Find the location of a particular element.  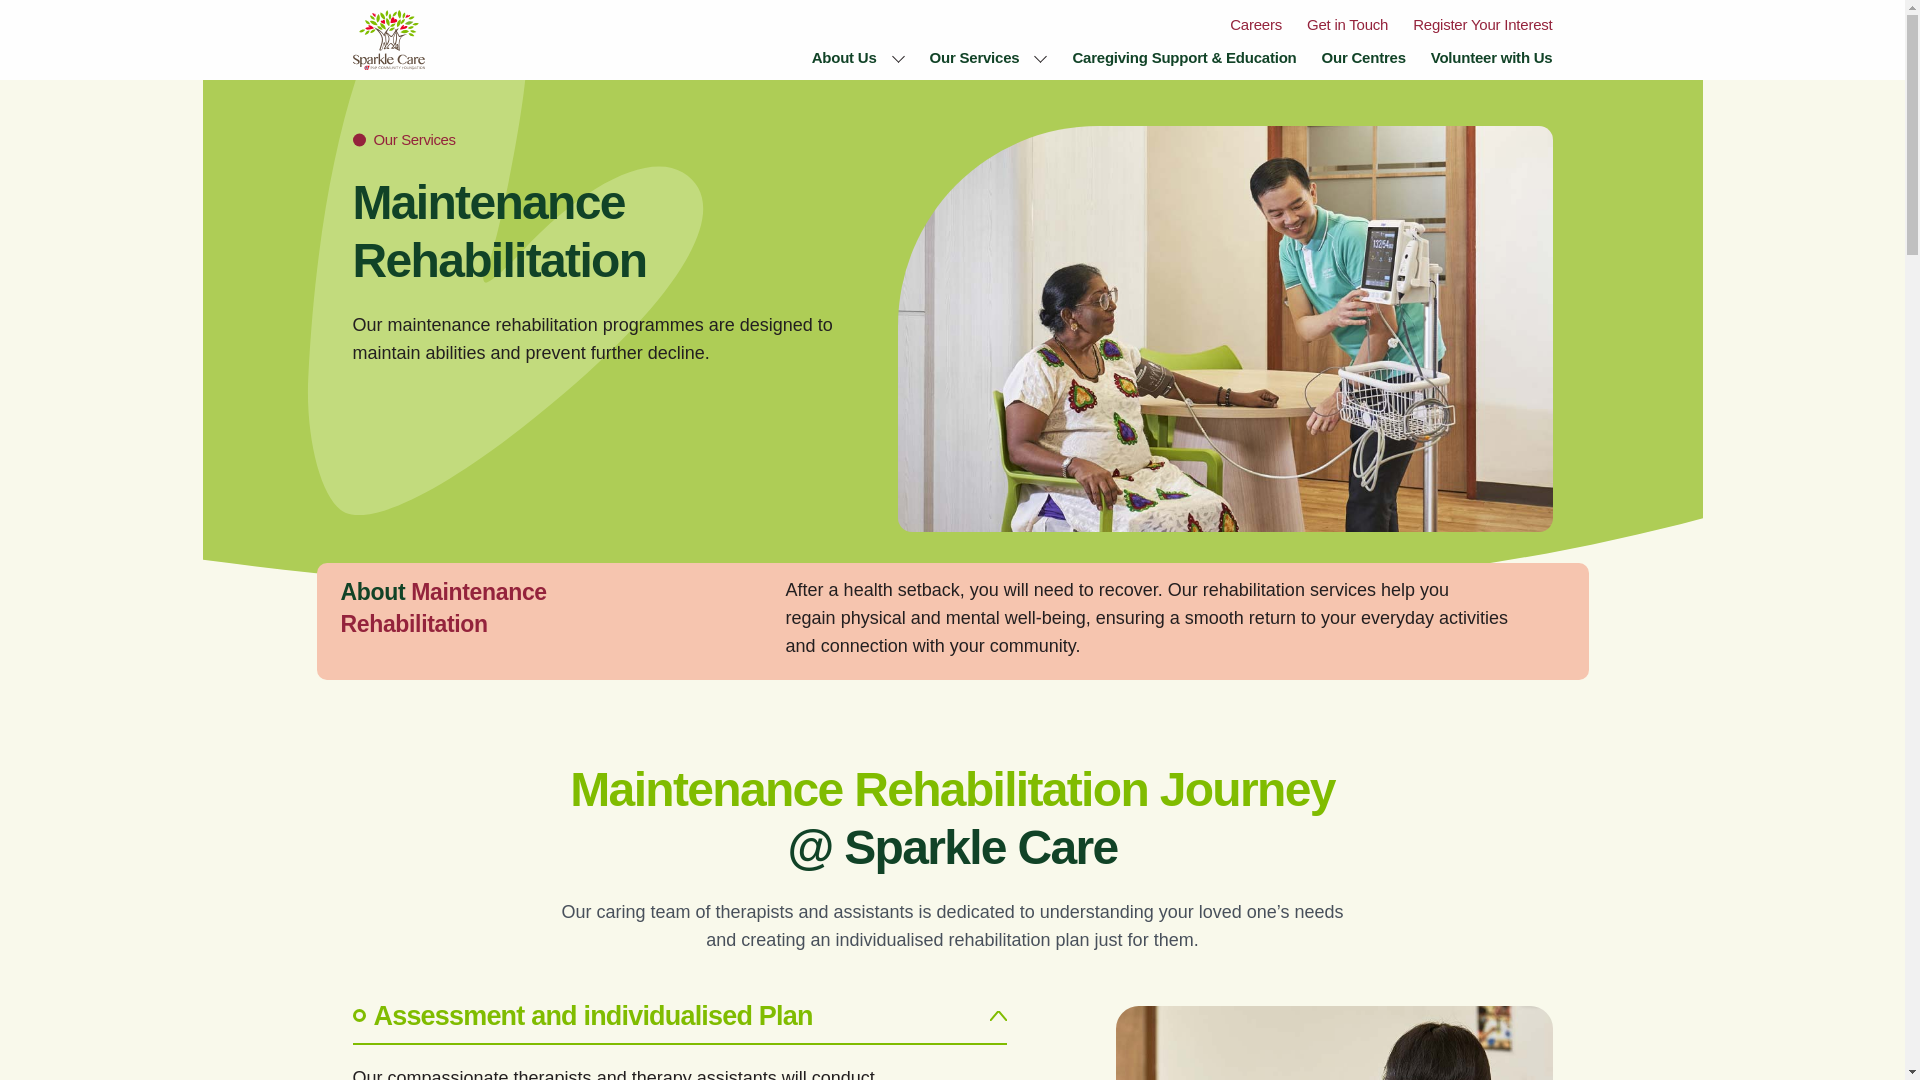

Get in Touch is located at coordinates (1348, 24).